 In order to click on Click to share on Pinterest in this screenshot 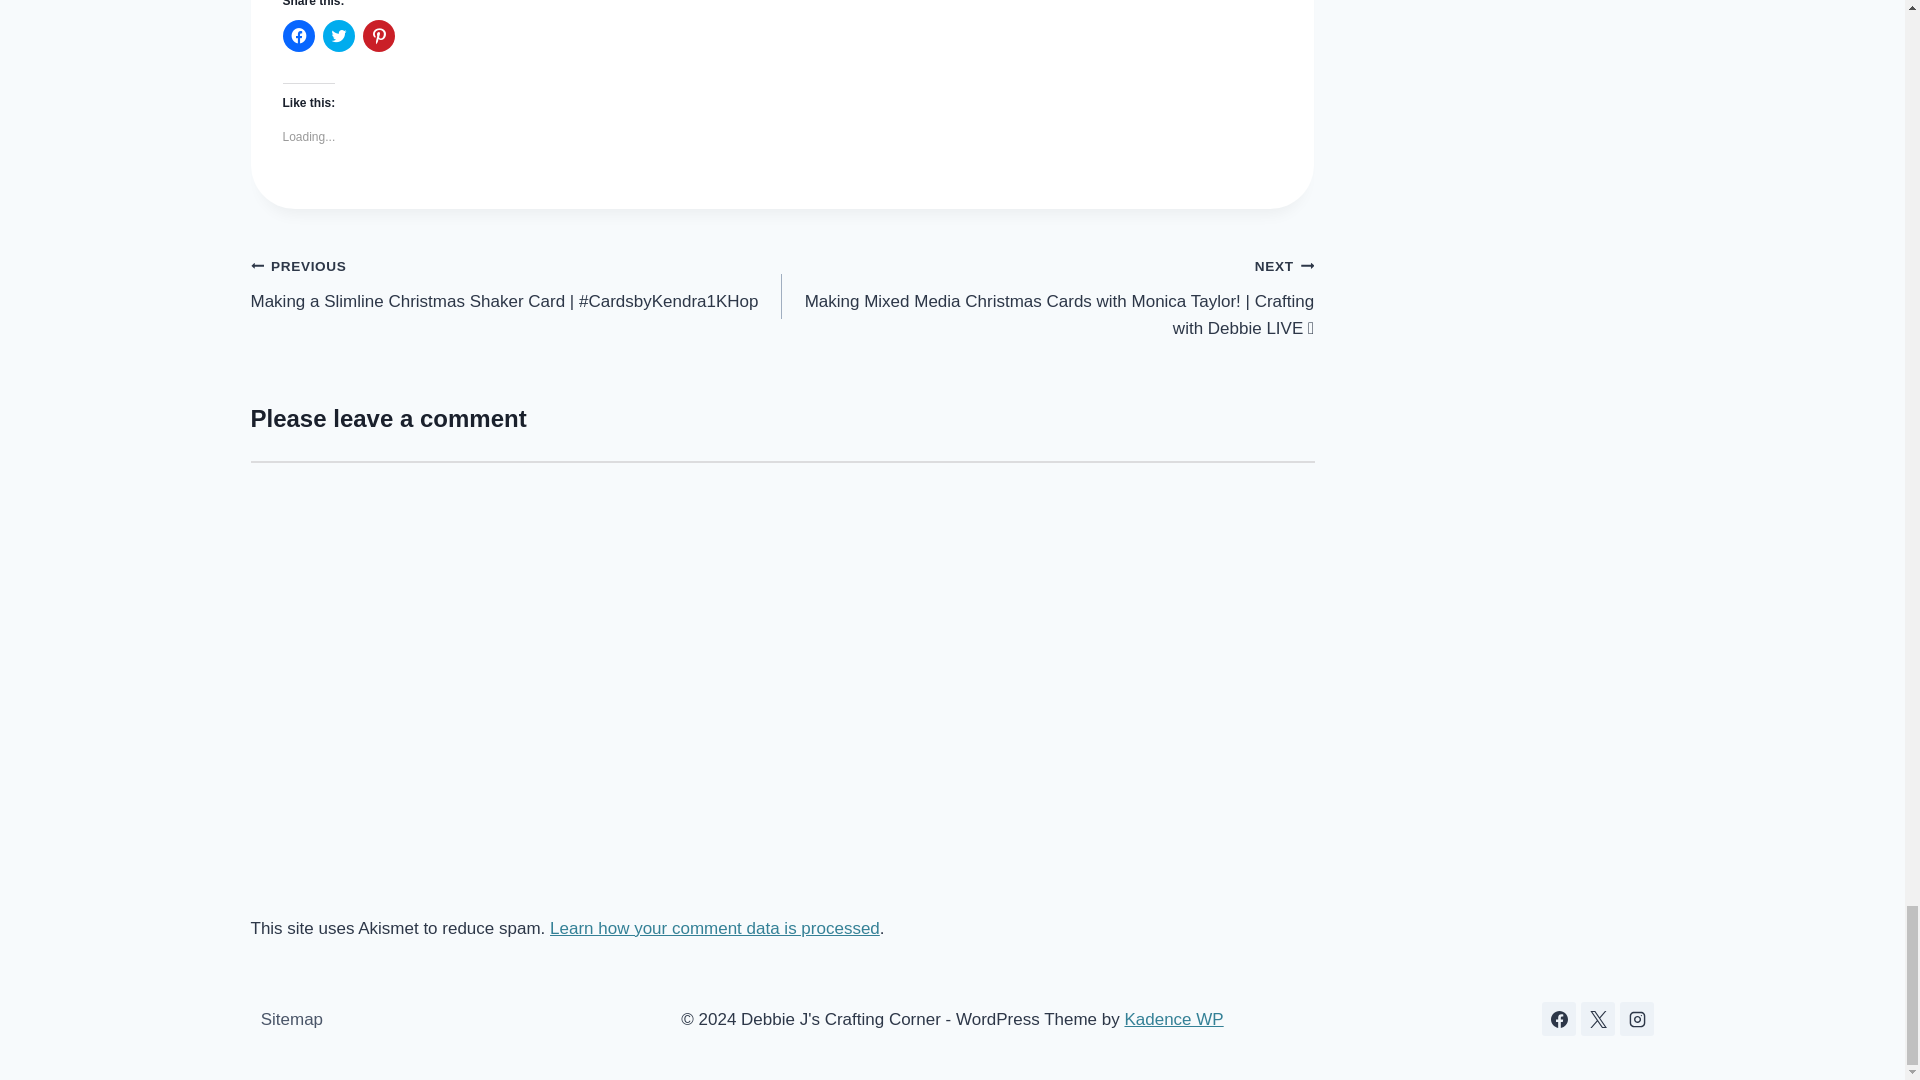, I will do `click(378, 36)`.